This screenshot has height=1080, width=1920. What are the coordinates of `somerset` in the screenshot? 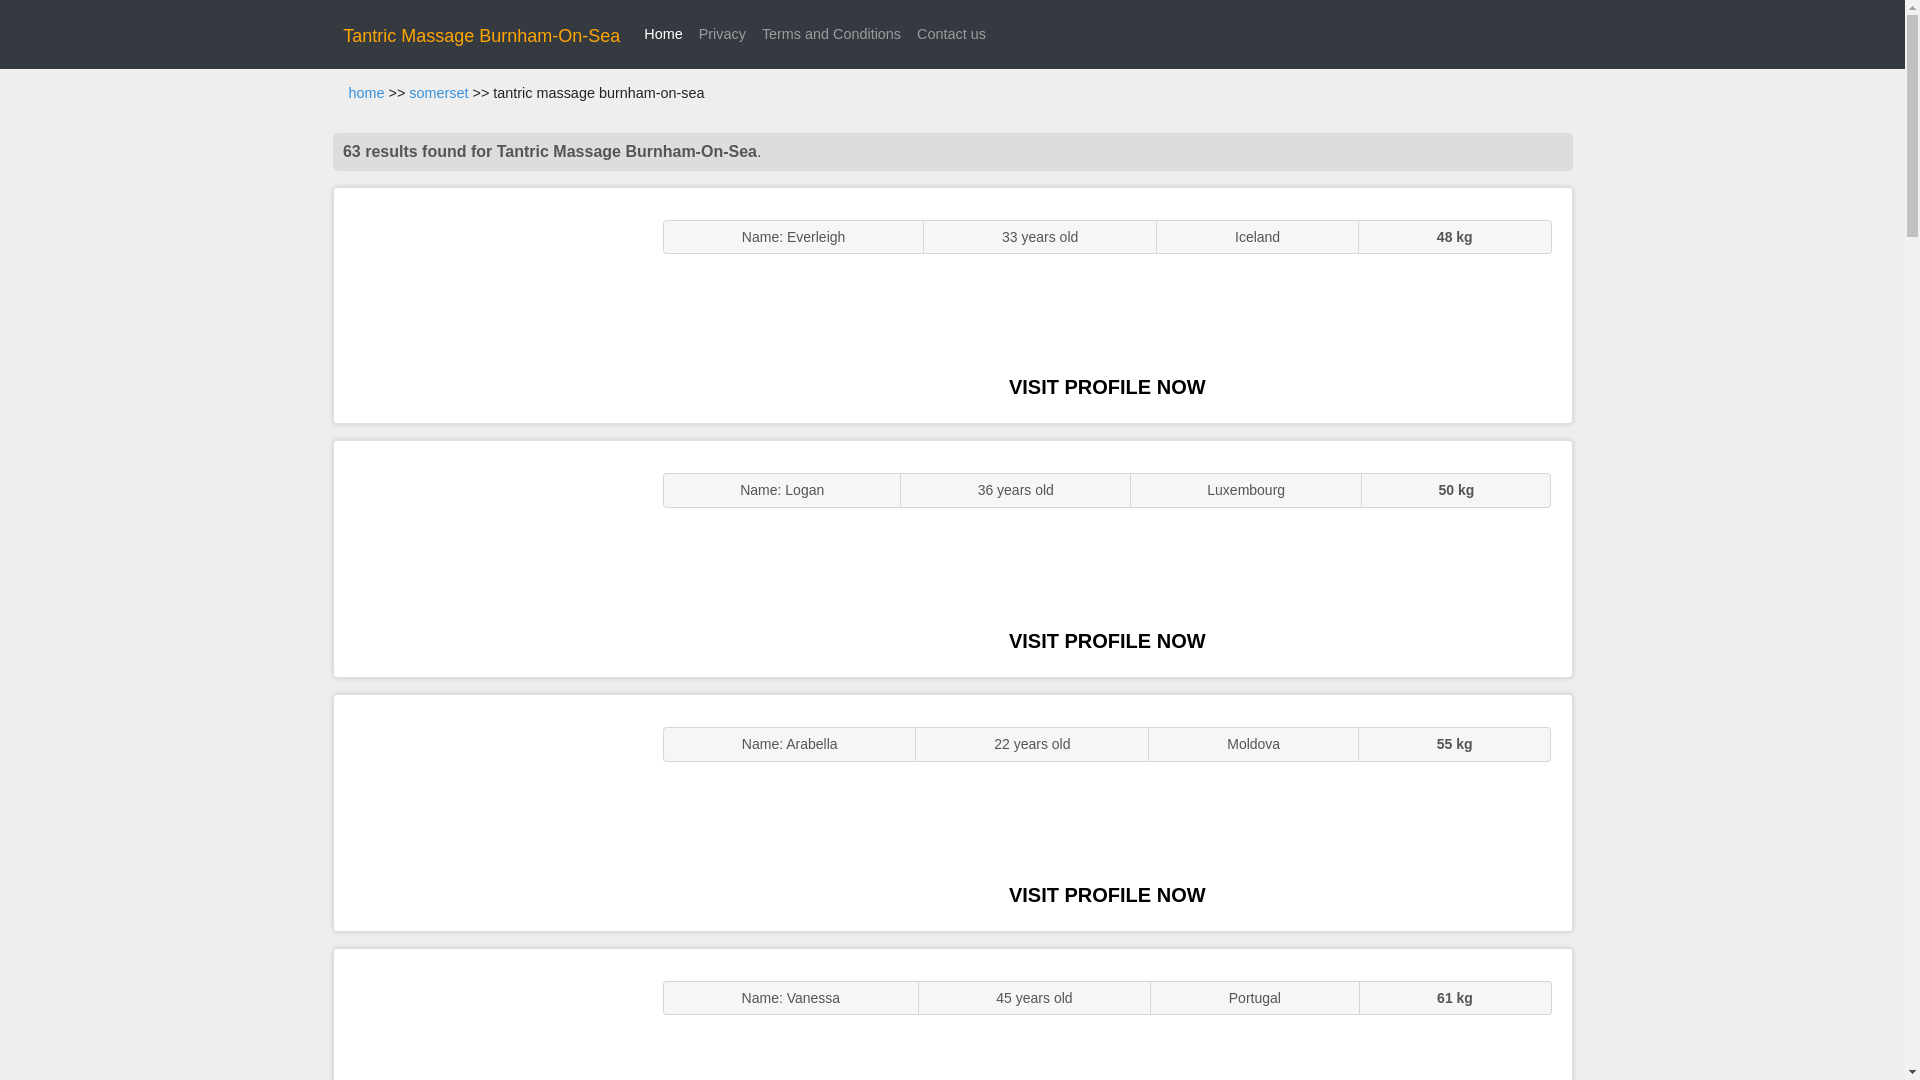 It's located at (438, 93).